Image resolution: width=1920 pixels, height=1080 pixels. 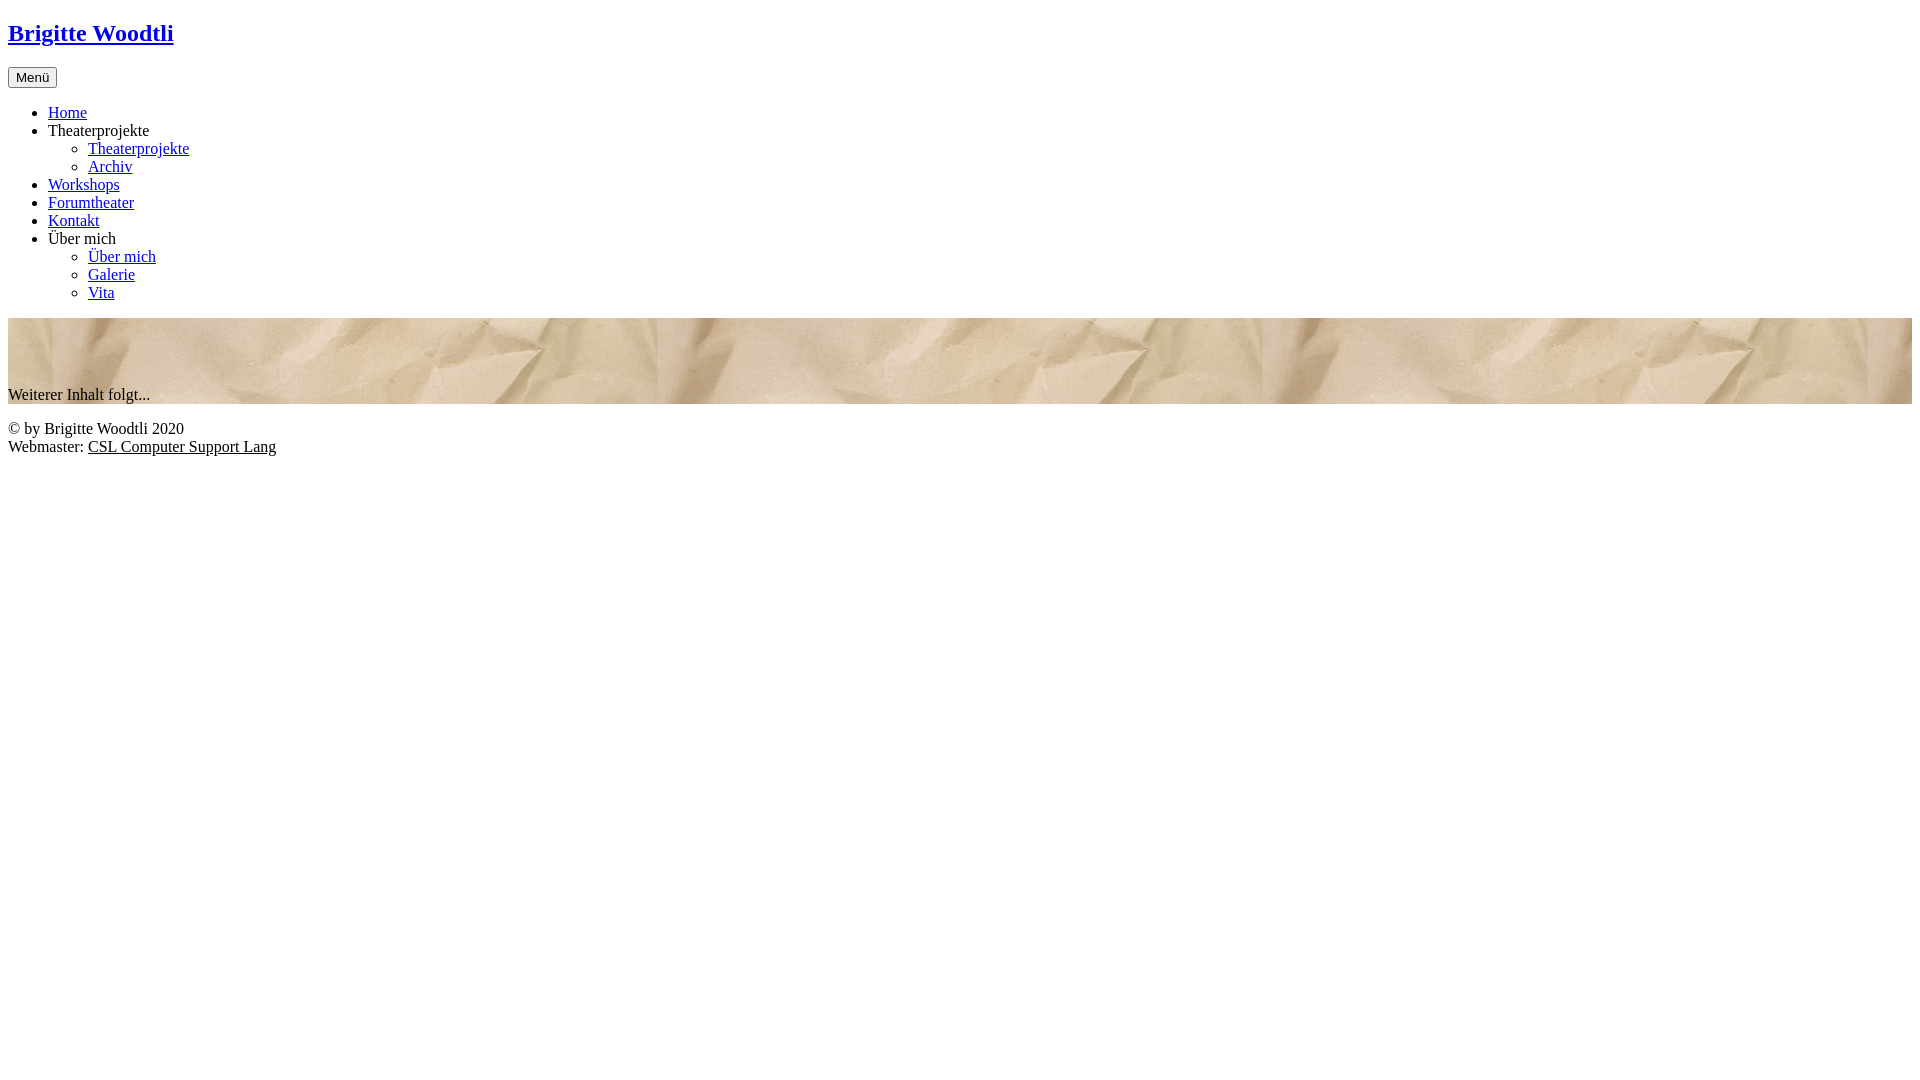 What do you see at coordinates (91, 202) in the screenshot?
I see `Forumtheater` at bounding box center [91, 202].